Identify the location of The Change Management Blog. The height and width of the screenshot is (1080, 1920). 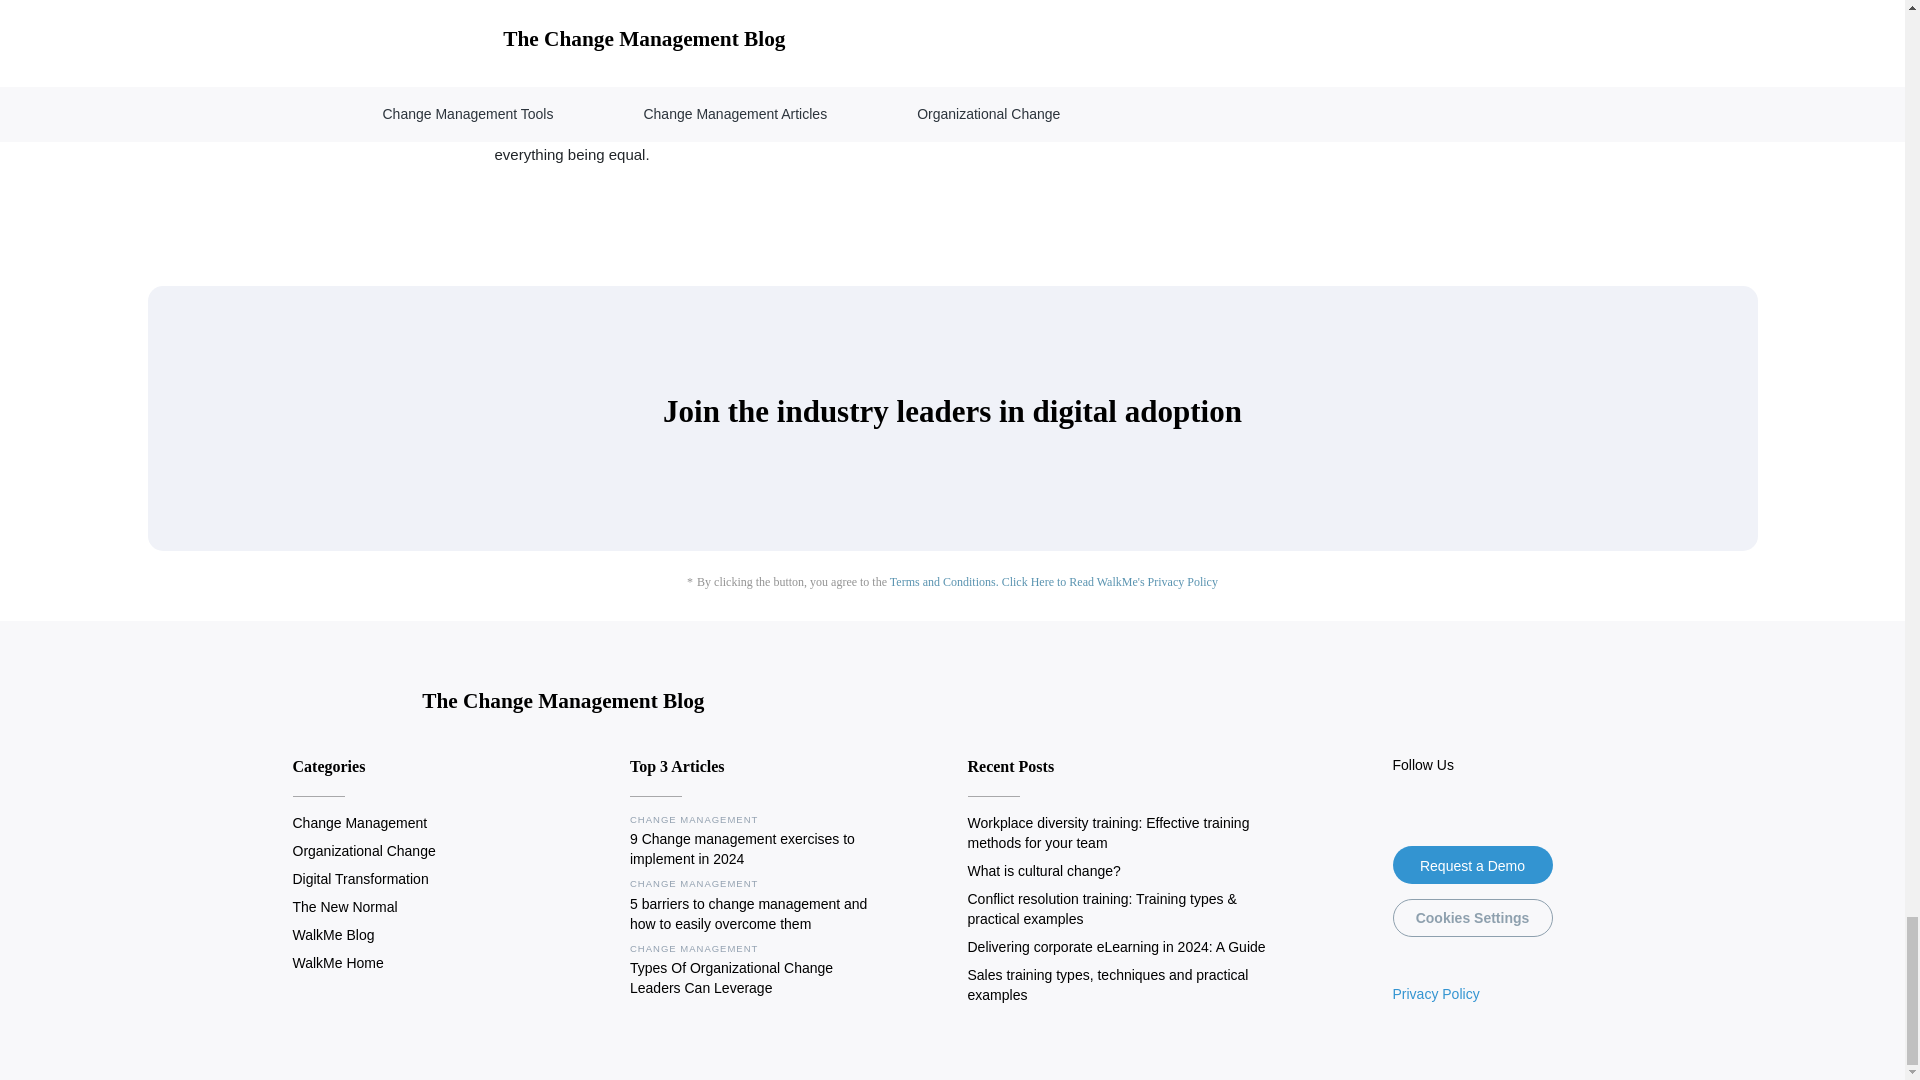
(498, 704).